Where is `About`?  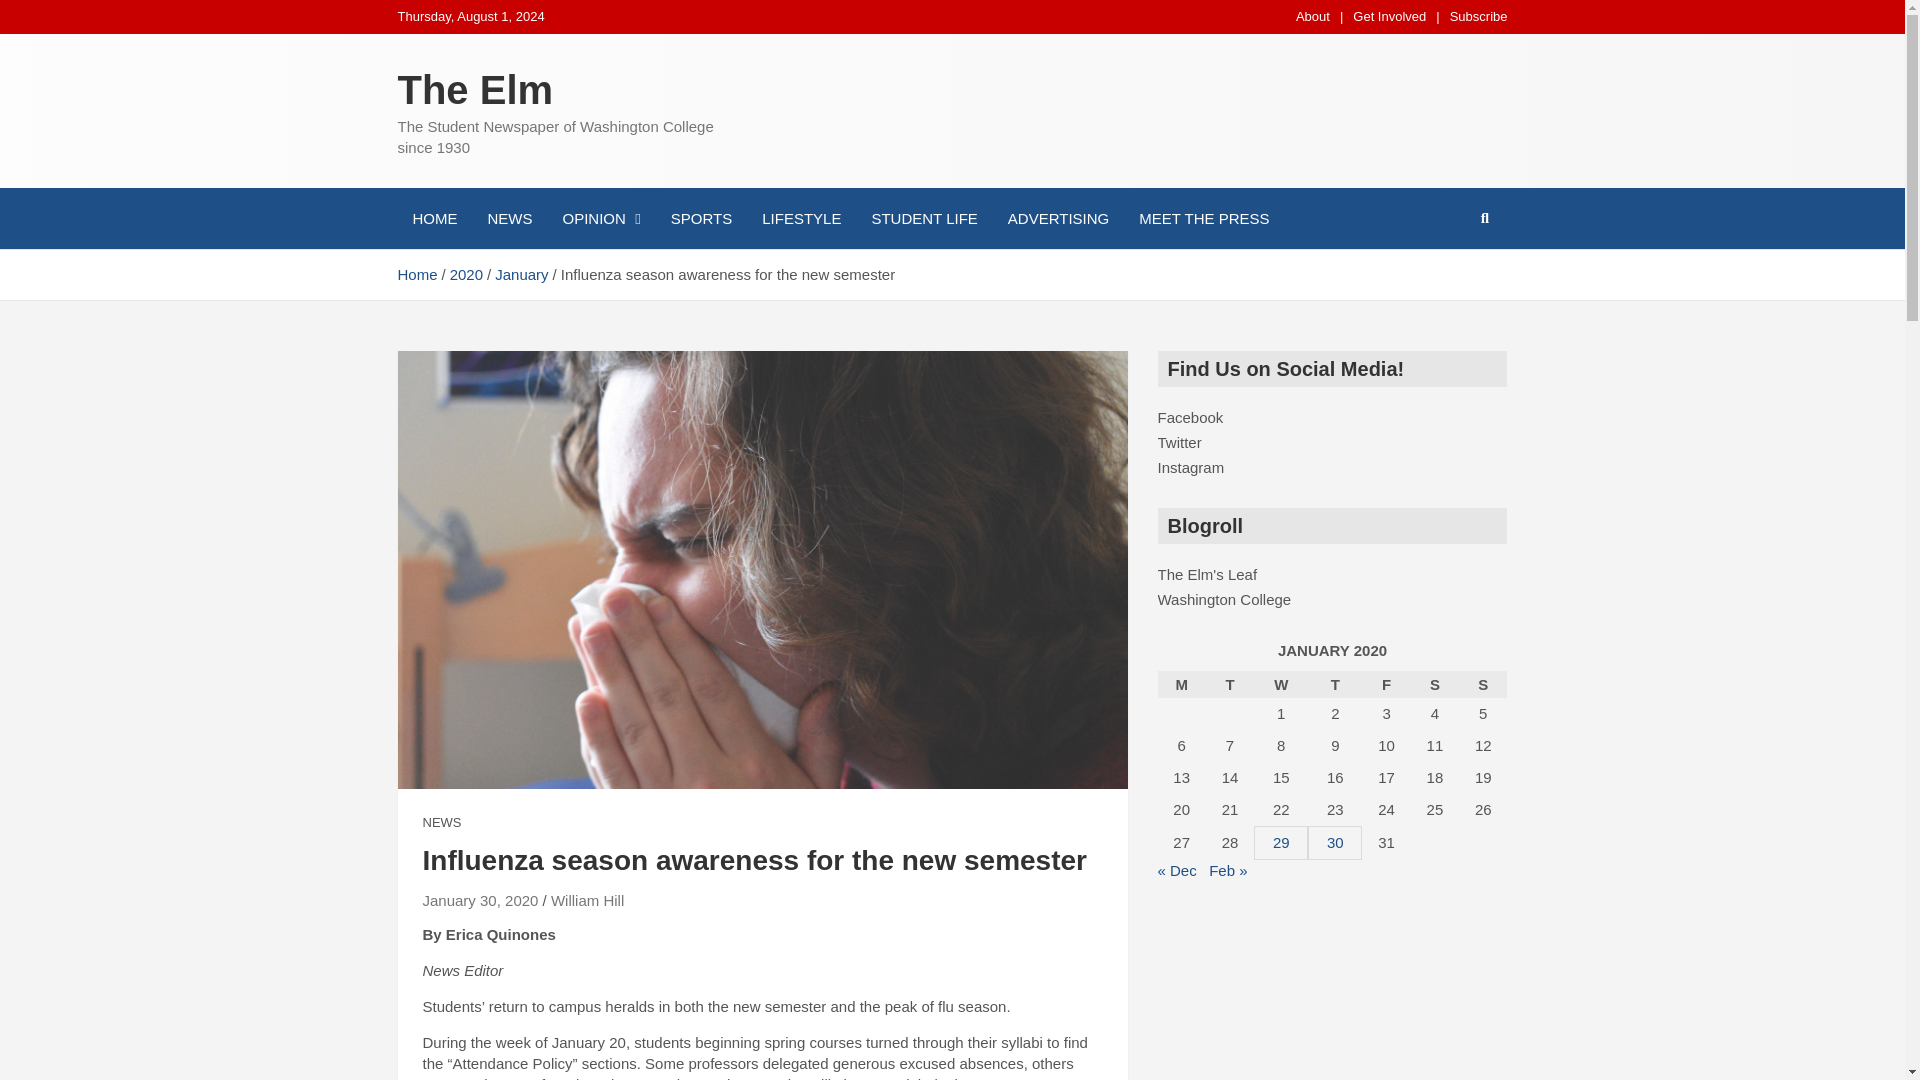 About is located at coordinates (1313, 16).